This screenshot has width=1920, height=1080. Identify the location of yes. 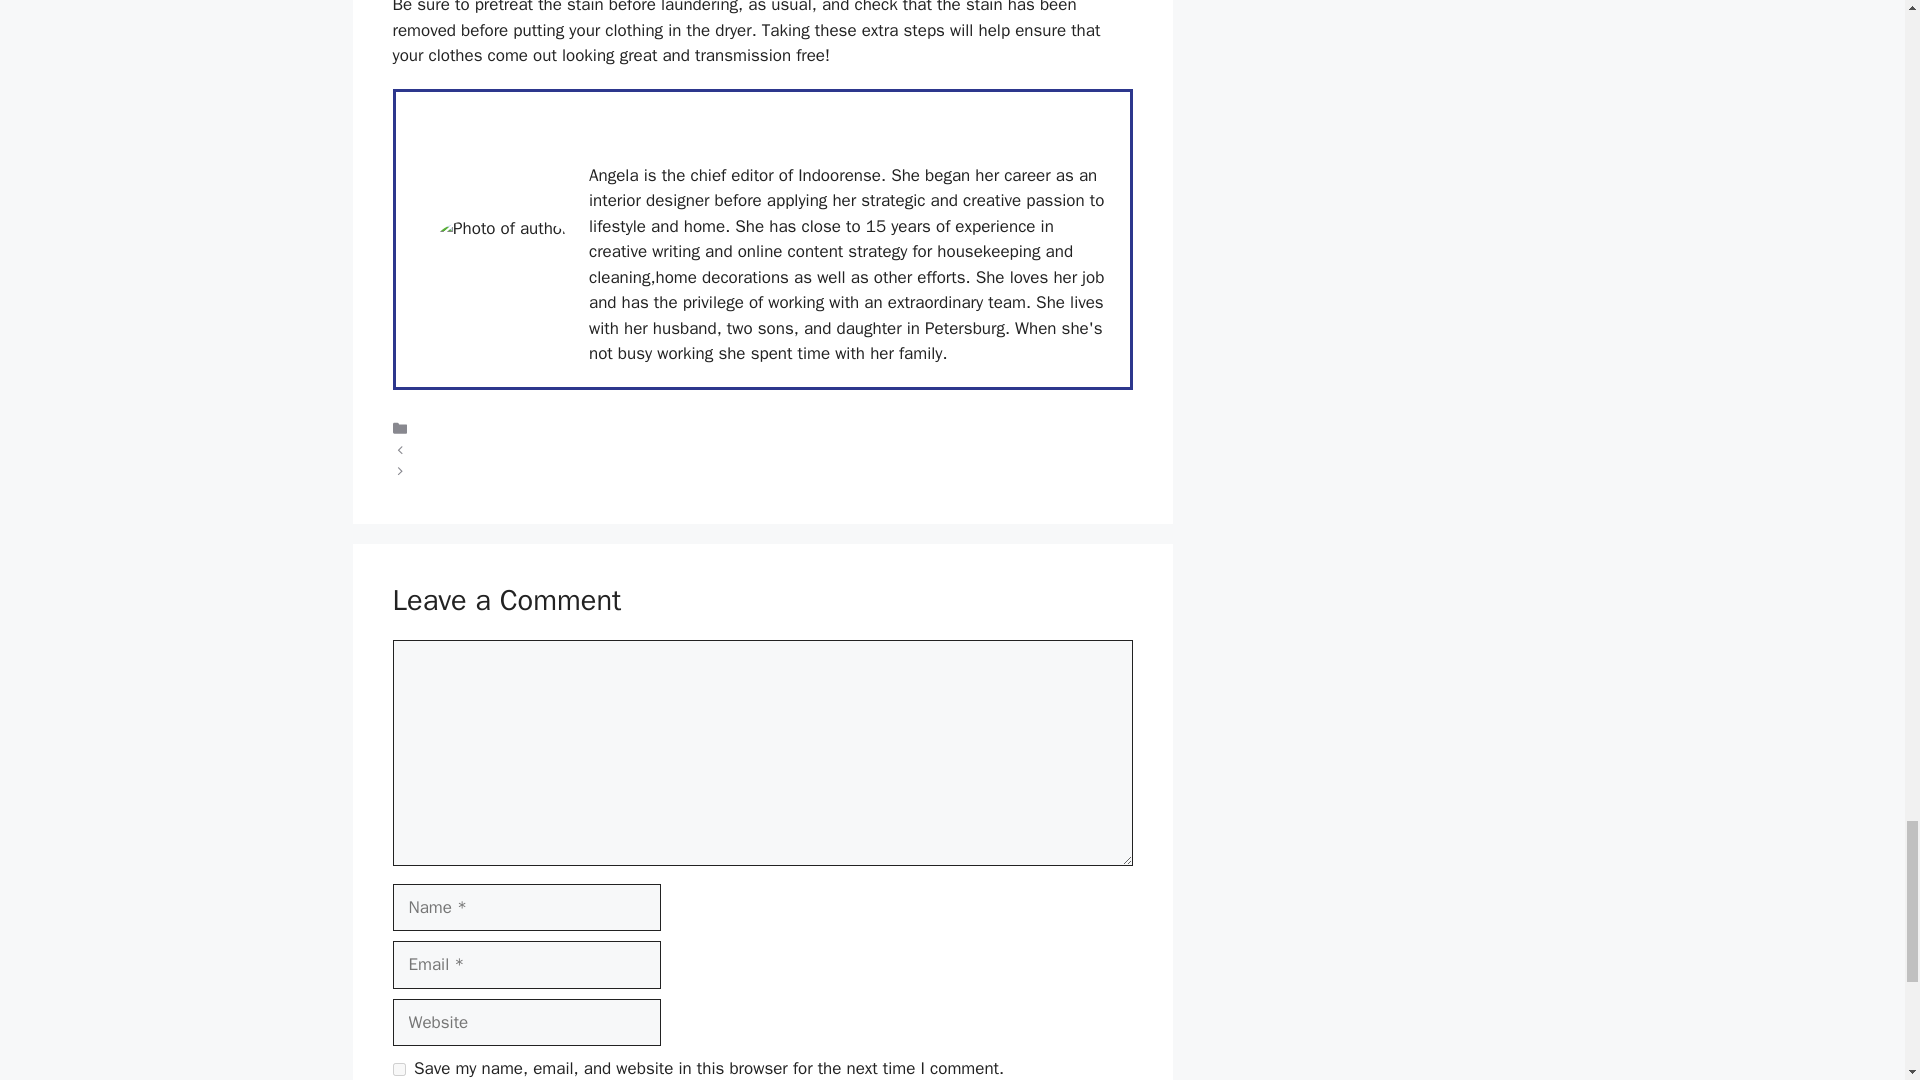
(398, 1068).